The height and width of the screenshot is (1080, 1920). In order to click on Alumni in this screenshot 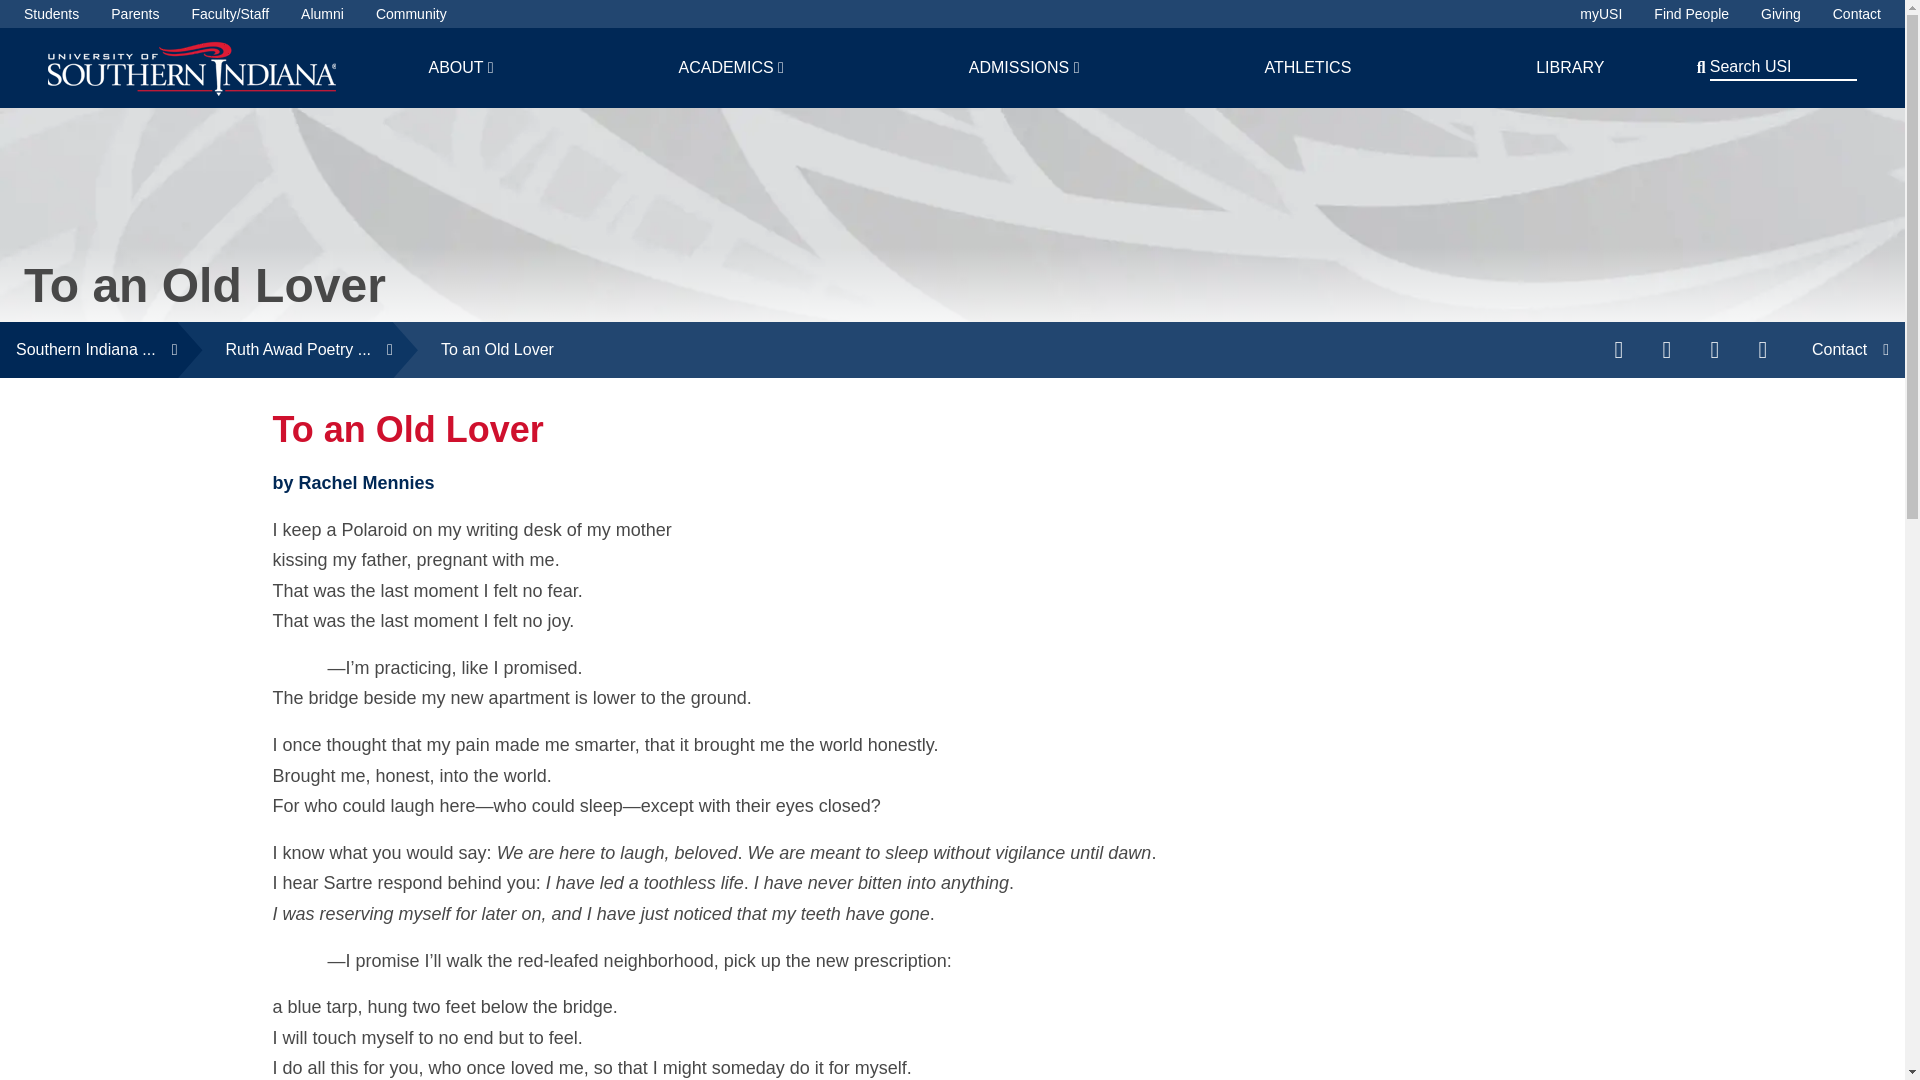, I will do `click(322, 14)`.